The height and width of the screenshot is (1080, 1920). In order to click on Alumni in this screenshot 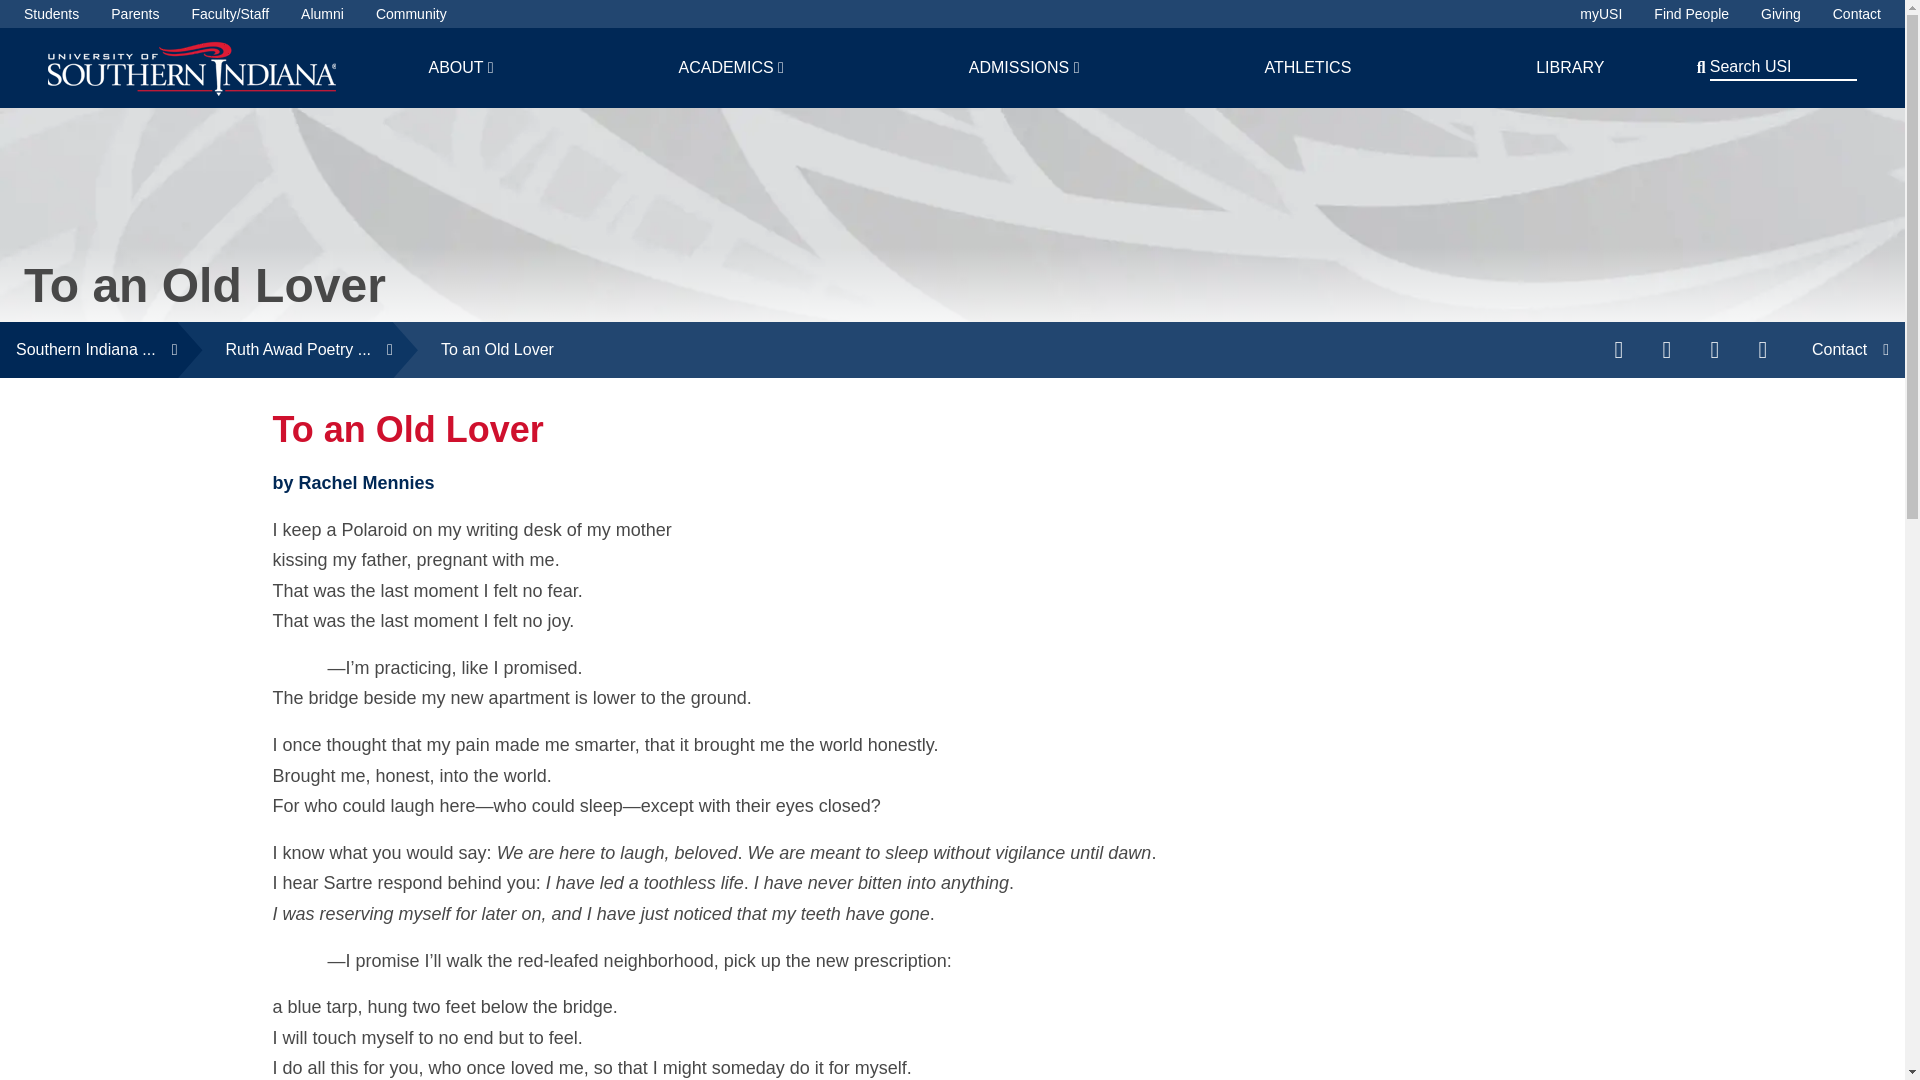, I will do `click(322, 14)`.